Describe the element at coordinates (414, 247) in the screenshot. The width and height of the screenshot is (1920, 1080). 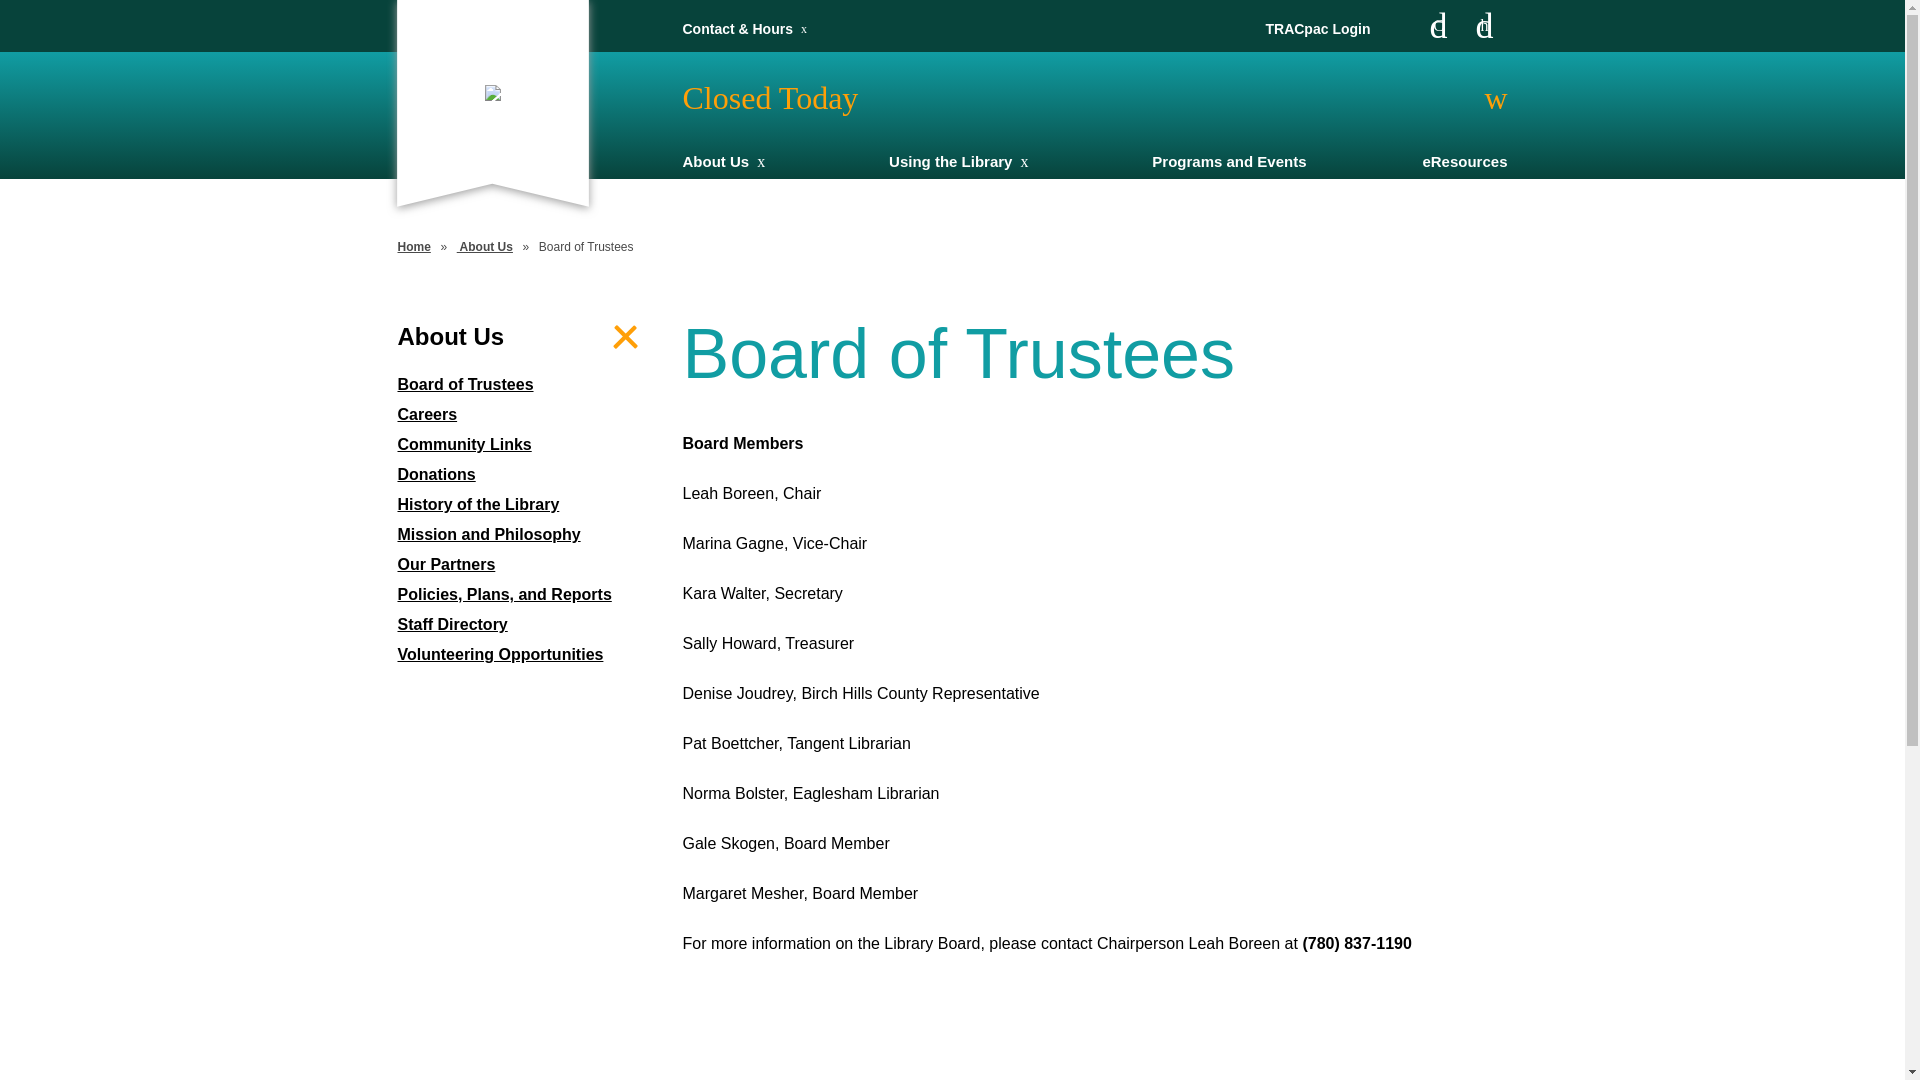
I see `Home` at that location.